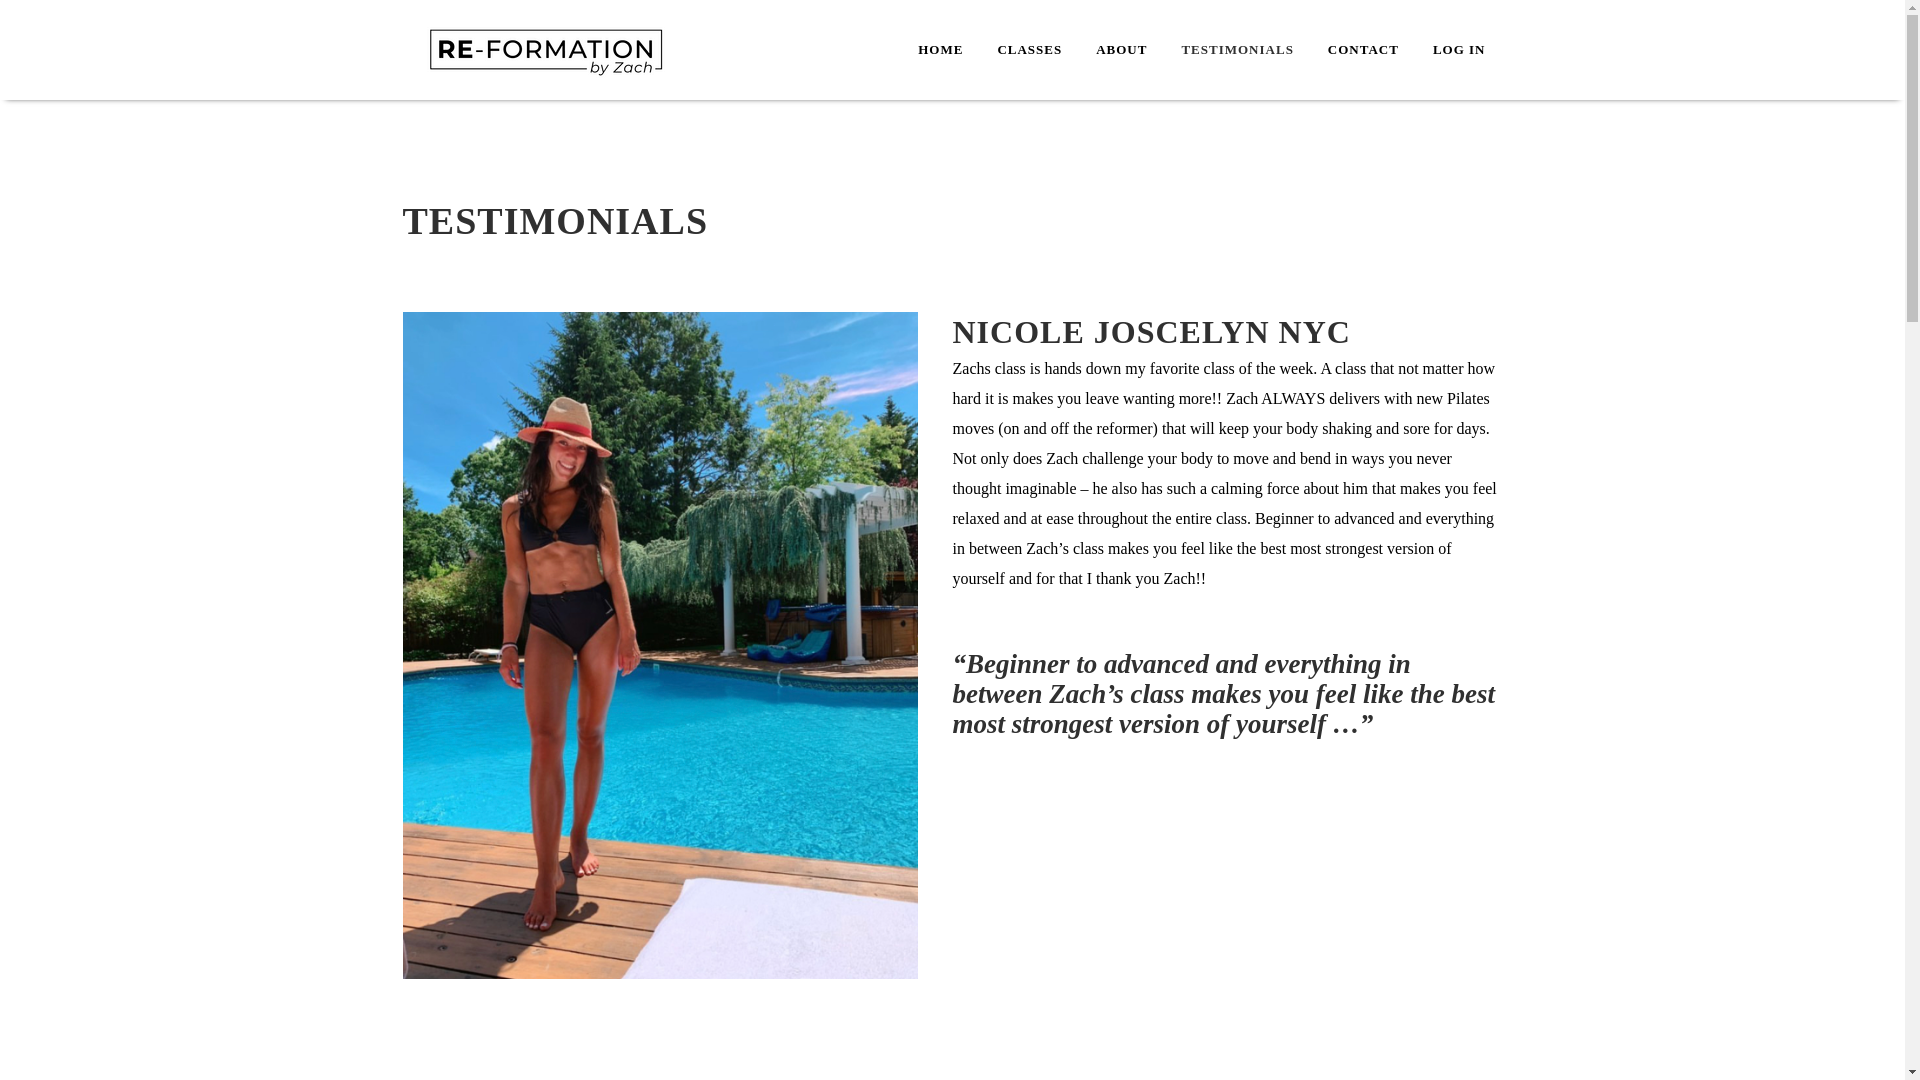  Describe the element at coordinates (1029, 50) in the screenshot. I see `CLASSES` at that location.